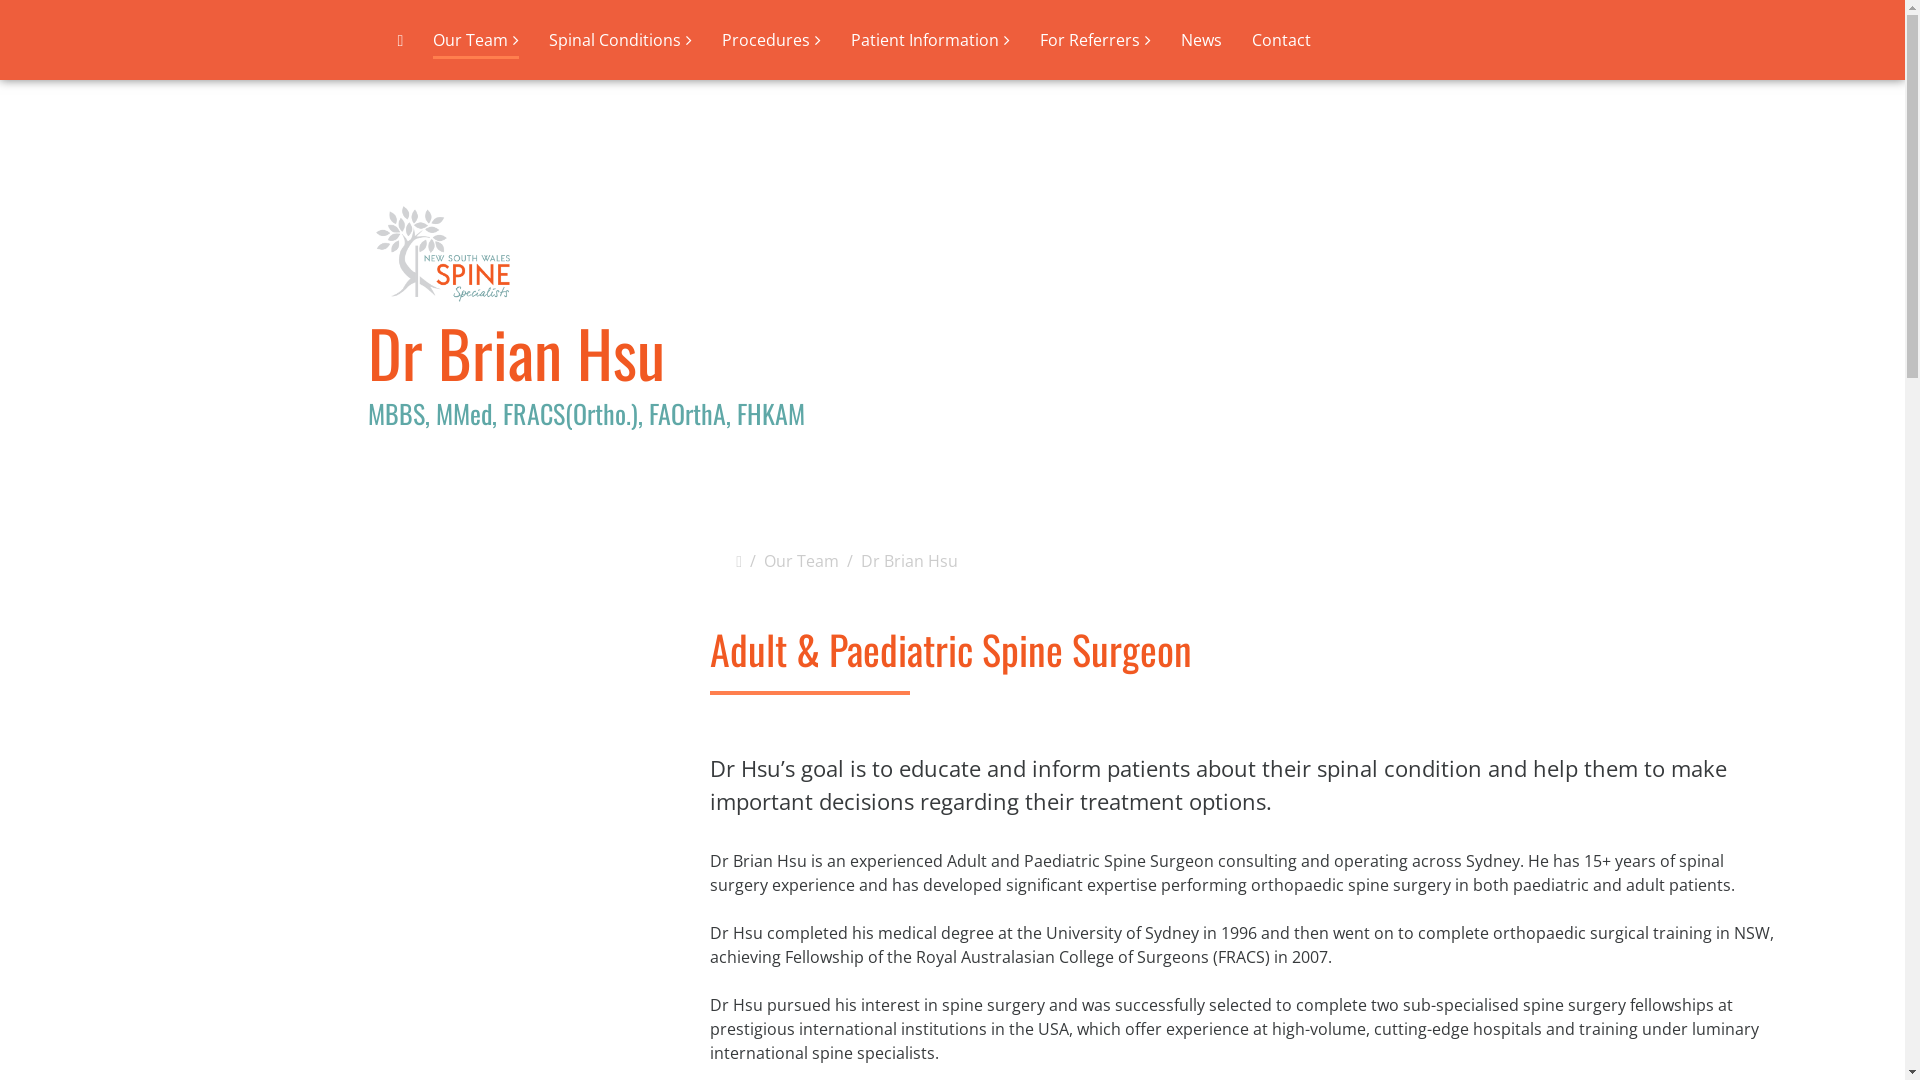 The image size is (1920, 1080). I want to click on Dr Brian Hsu, so click(910, 561).